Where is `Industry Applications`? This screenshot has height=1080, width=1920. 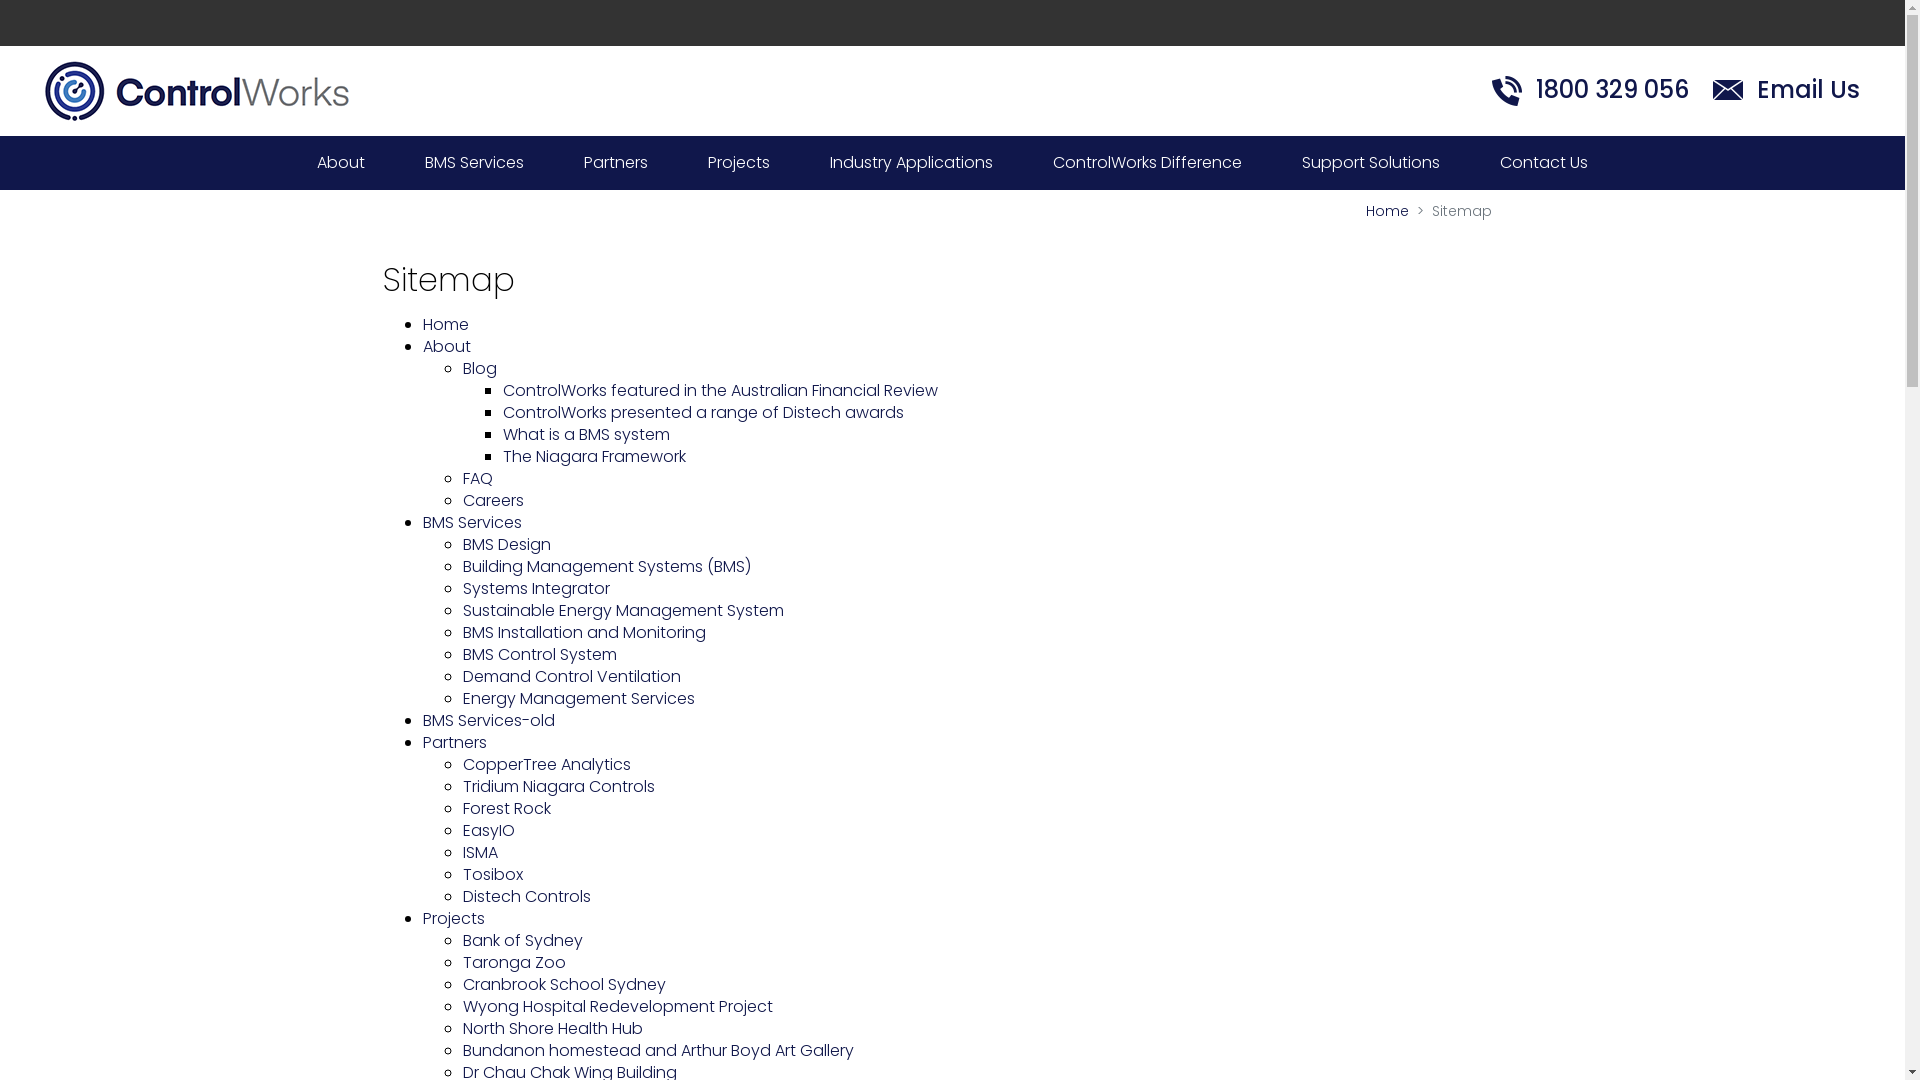
Industry Applications is located at coordinates (912, 163).